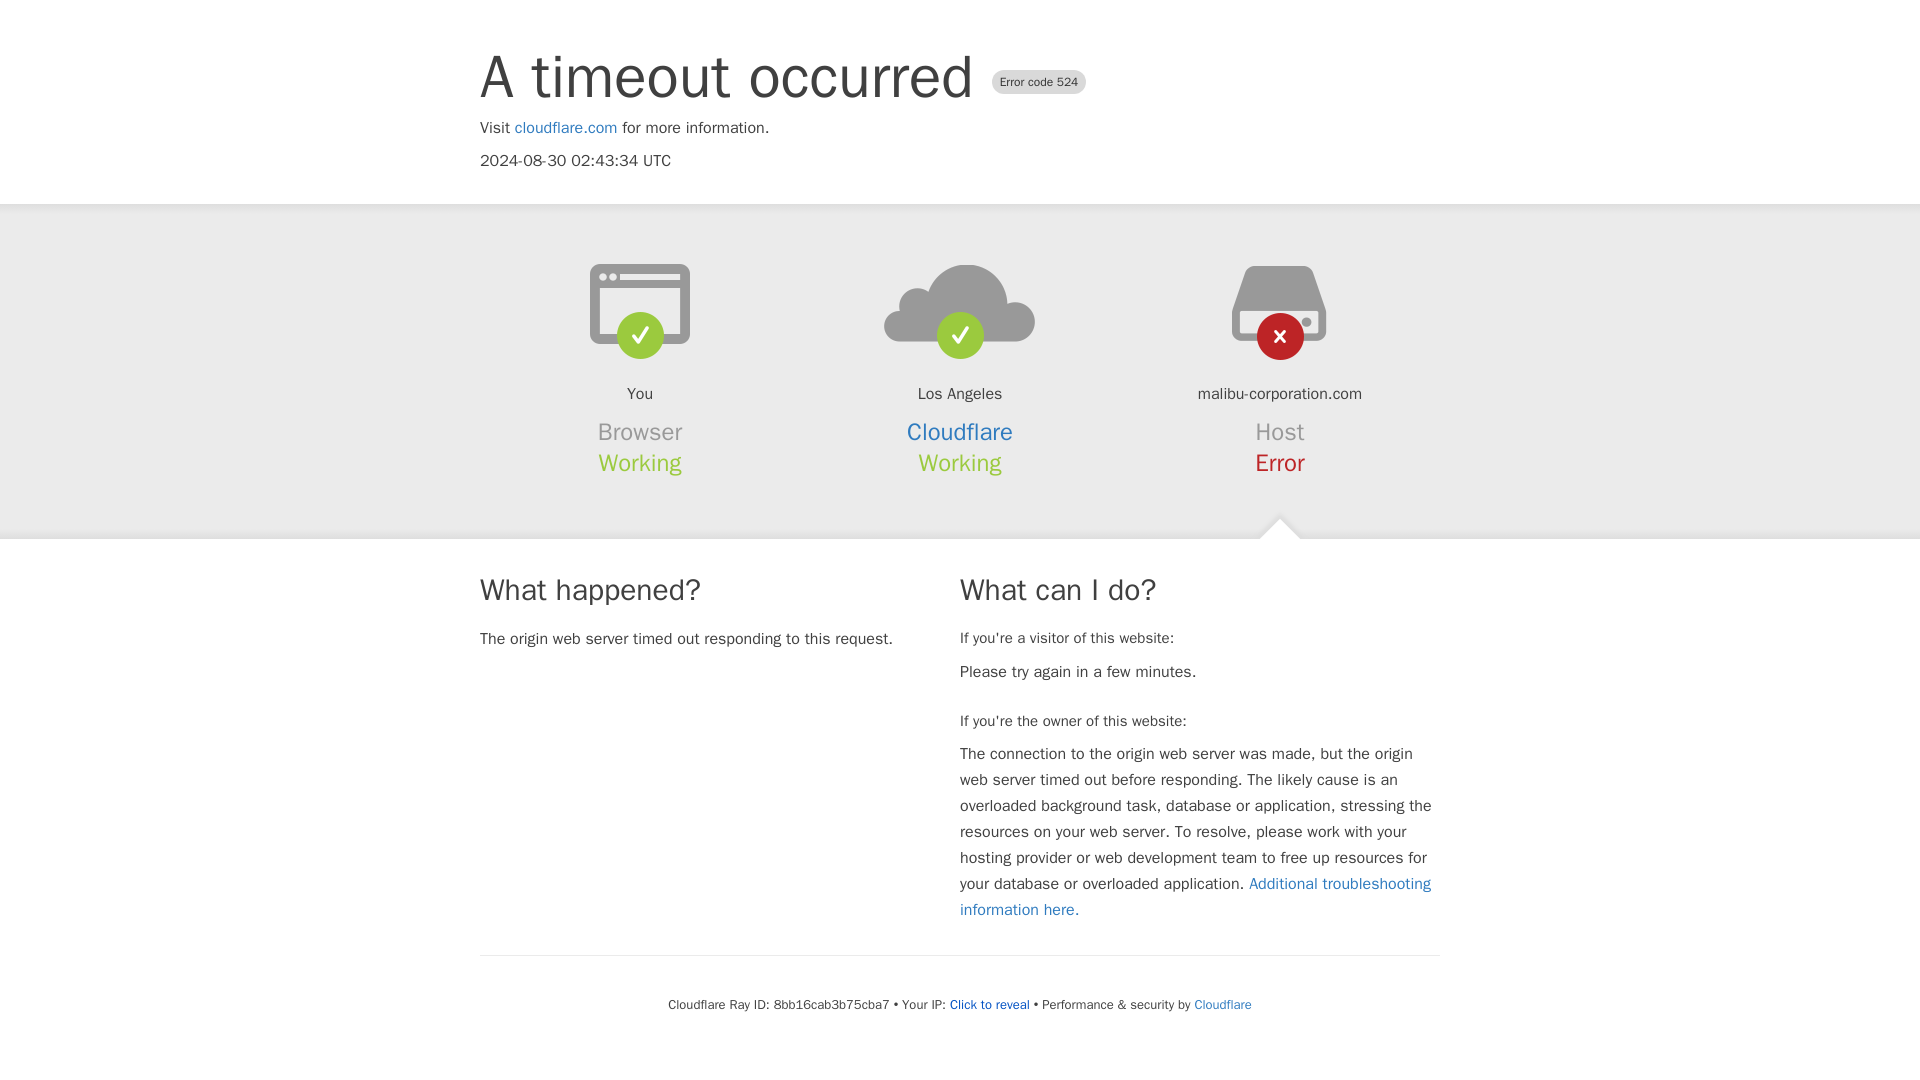 Image resolution: width=1920 pixels, height=1080 pixels. I want to click on Additional troubleshooting information here., so click(1195, 896).